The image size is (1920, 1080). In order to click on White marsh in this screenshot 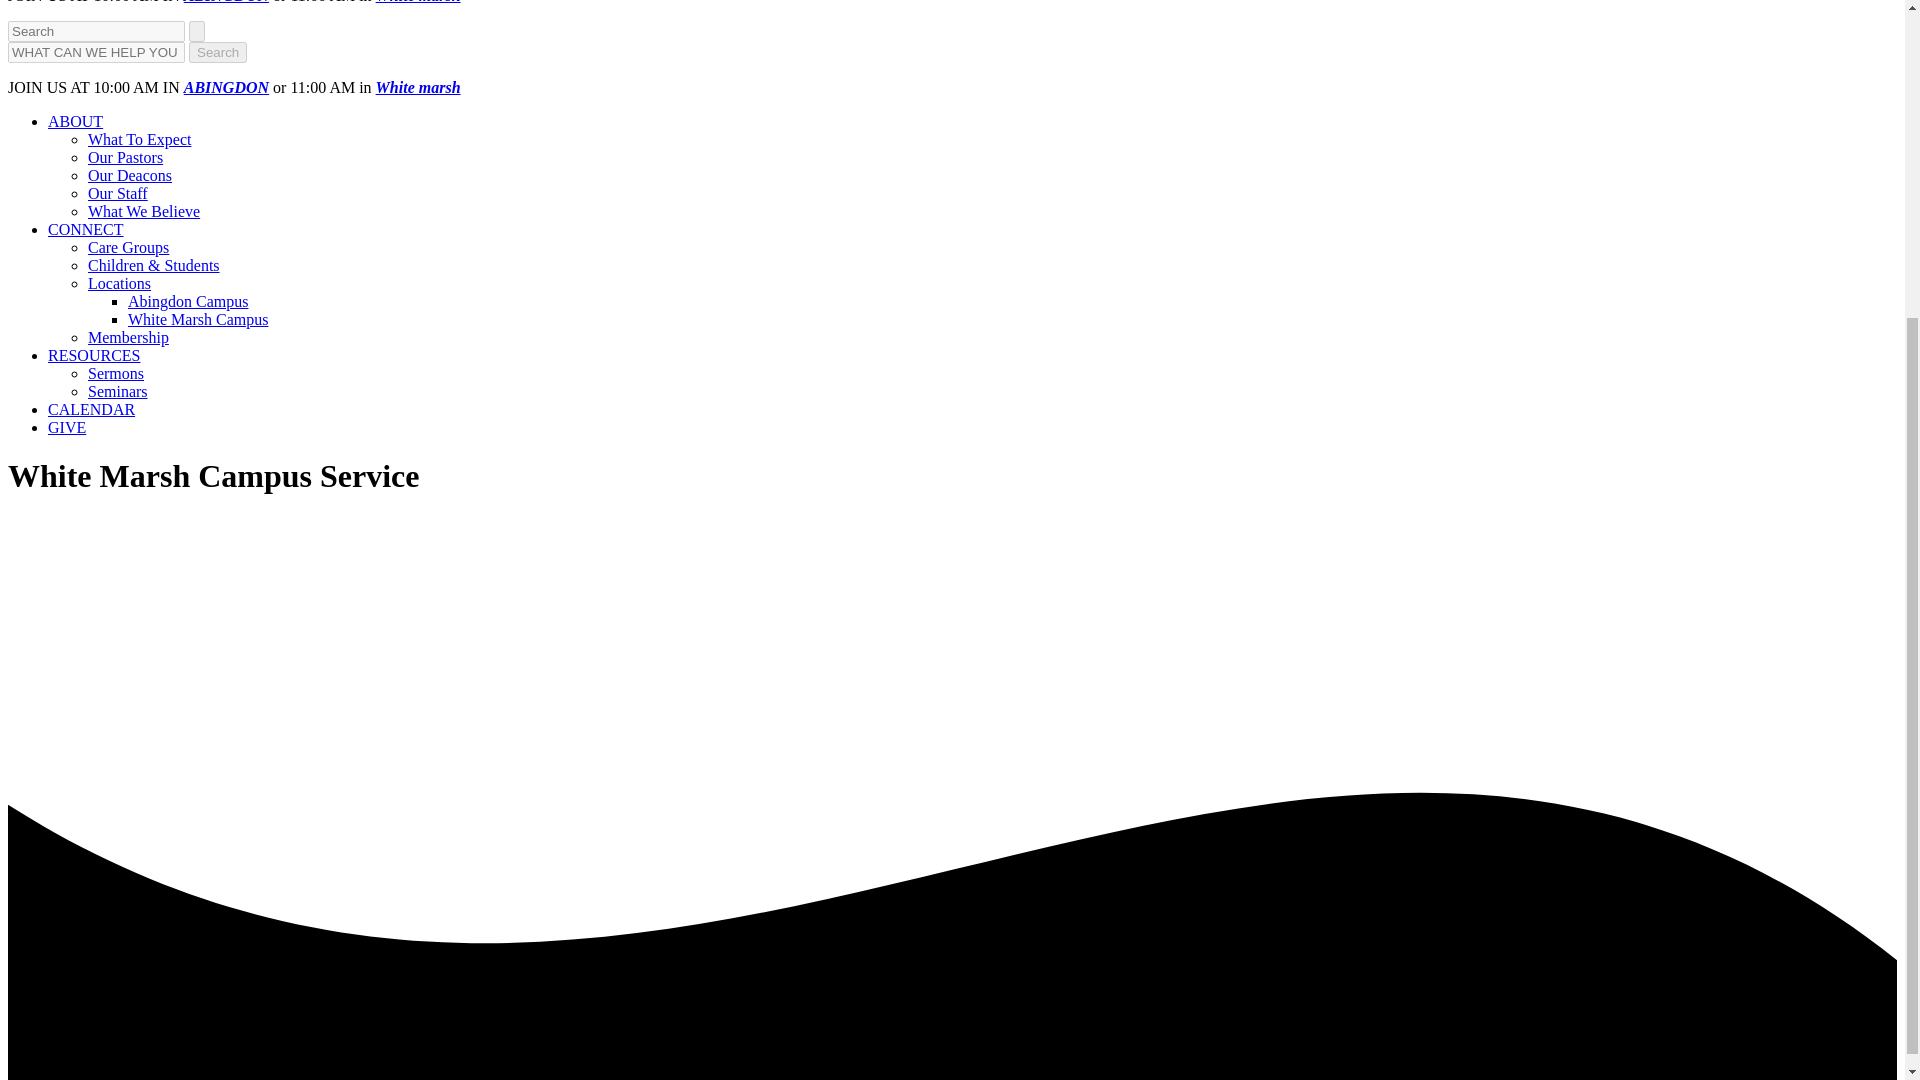, I will do `click(418, 87)`.